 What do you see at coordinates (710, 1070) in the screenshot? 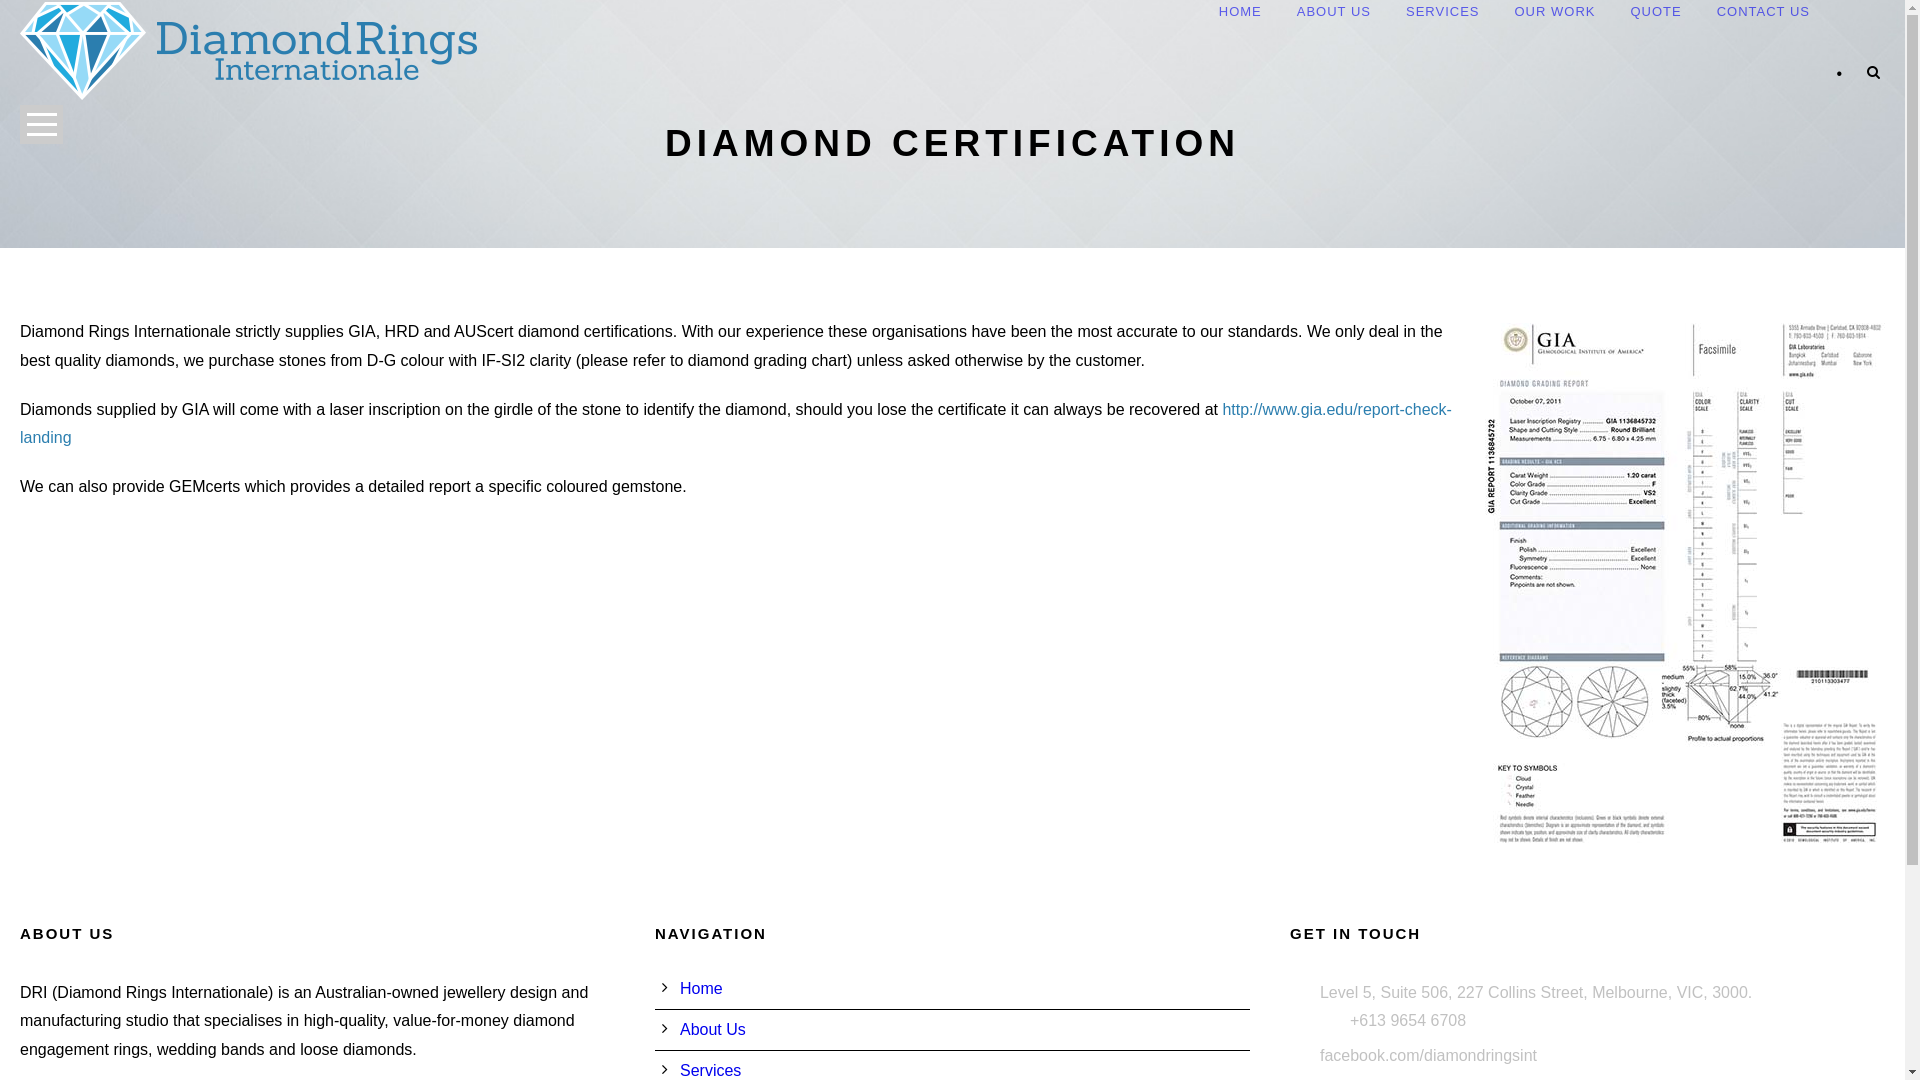
I see `Services` at bounding box center [710, 1070].